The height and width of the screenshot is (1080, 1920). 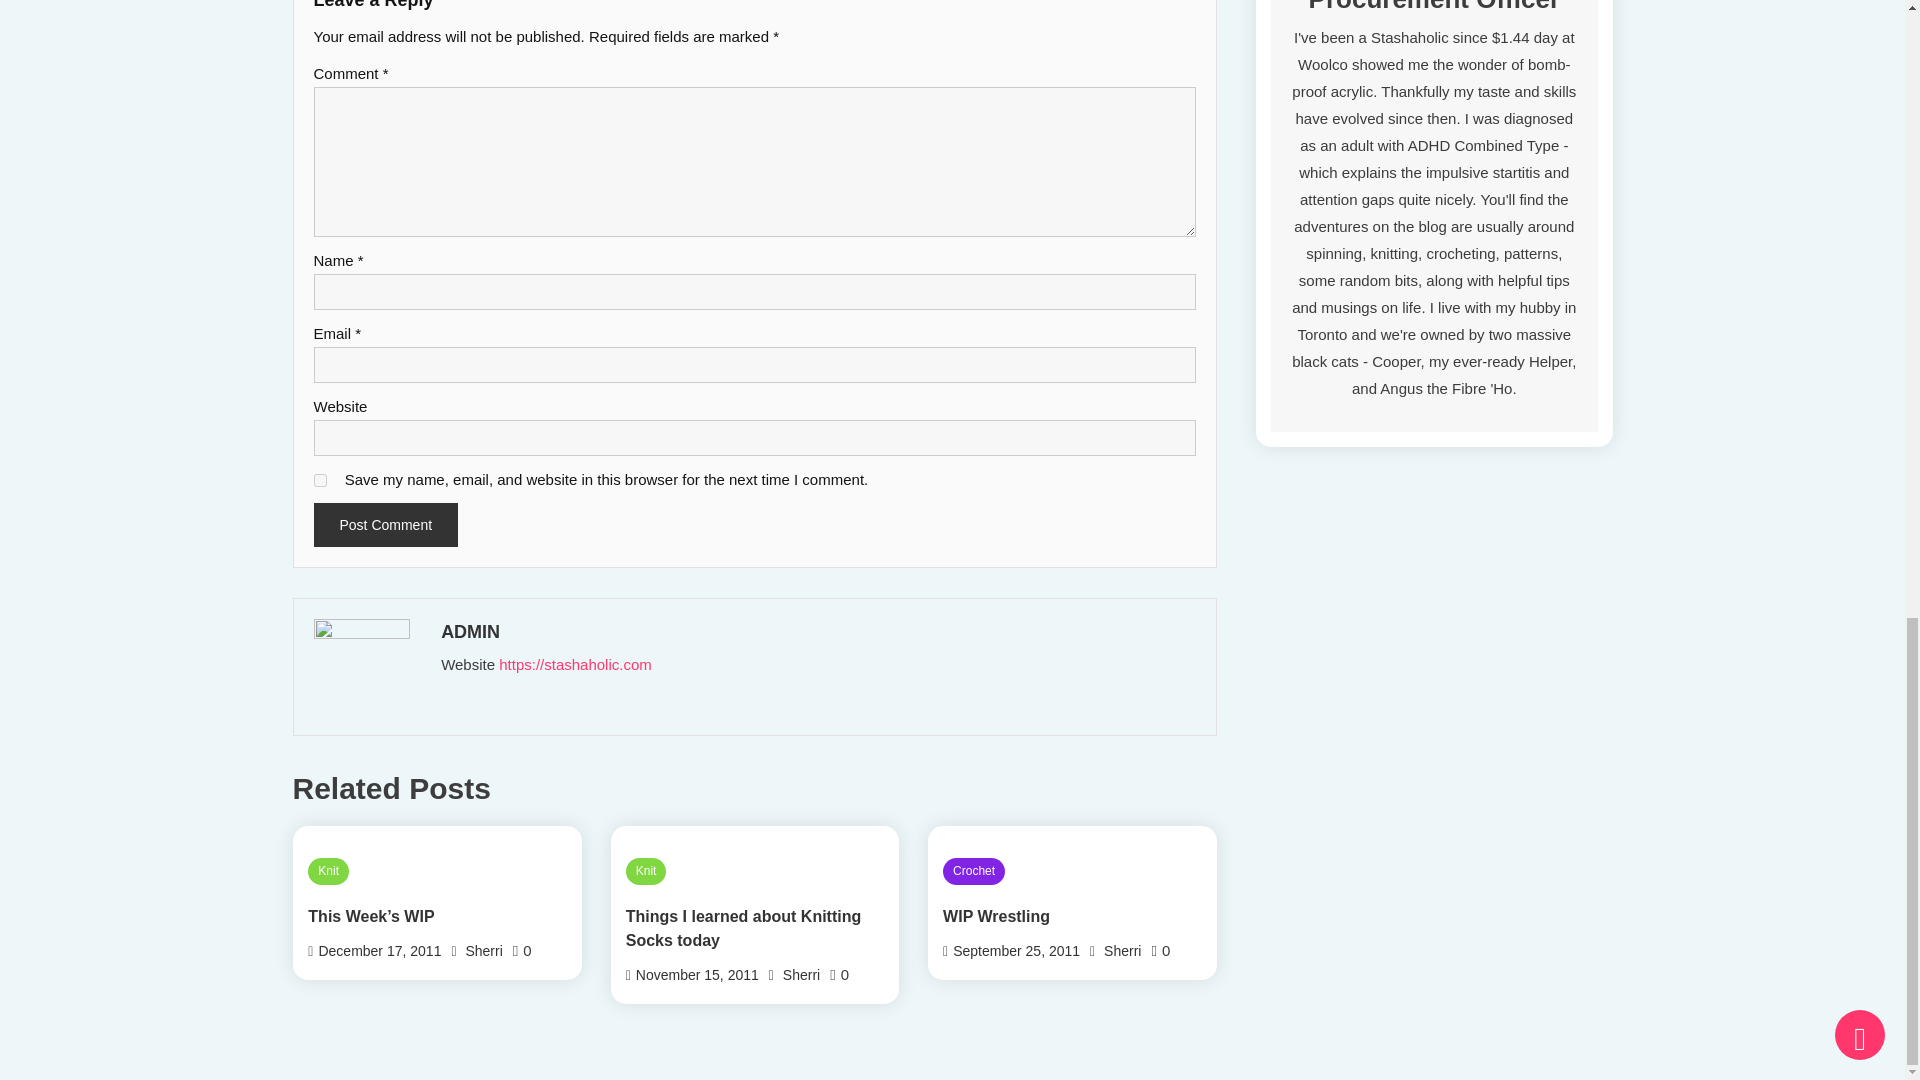 I want to click on yes, so click(x=320, y=480).